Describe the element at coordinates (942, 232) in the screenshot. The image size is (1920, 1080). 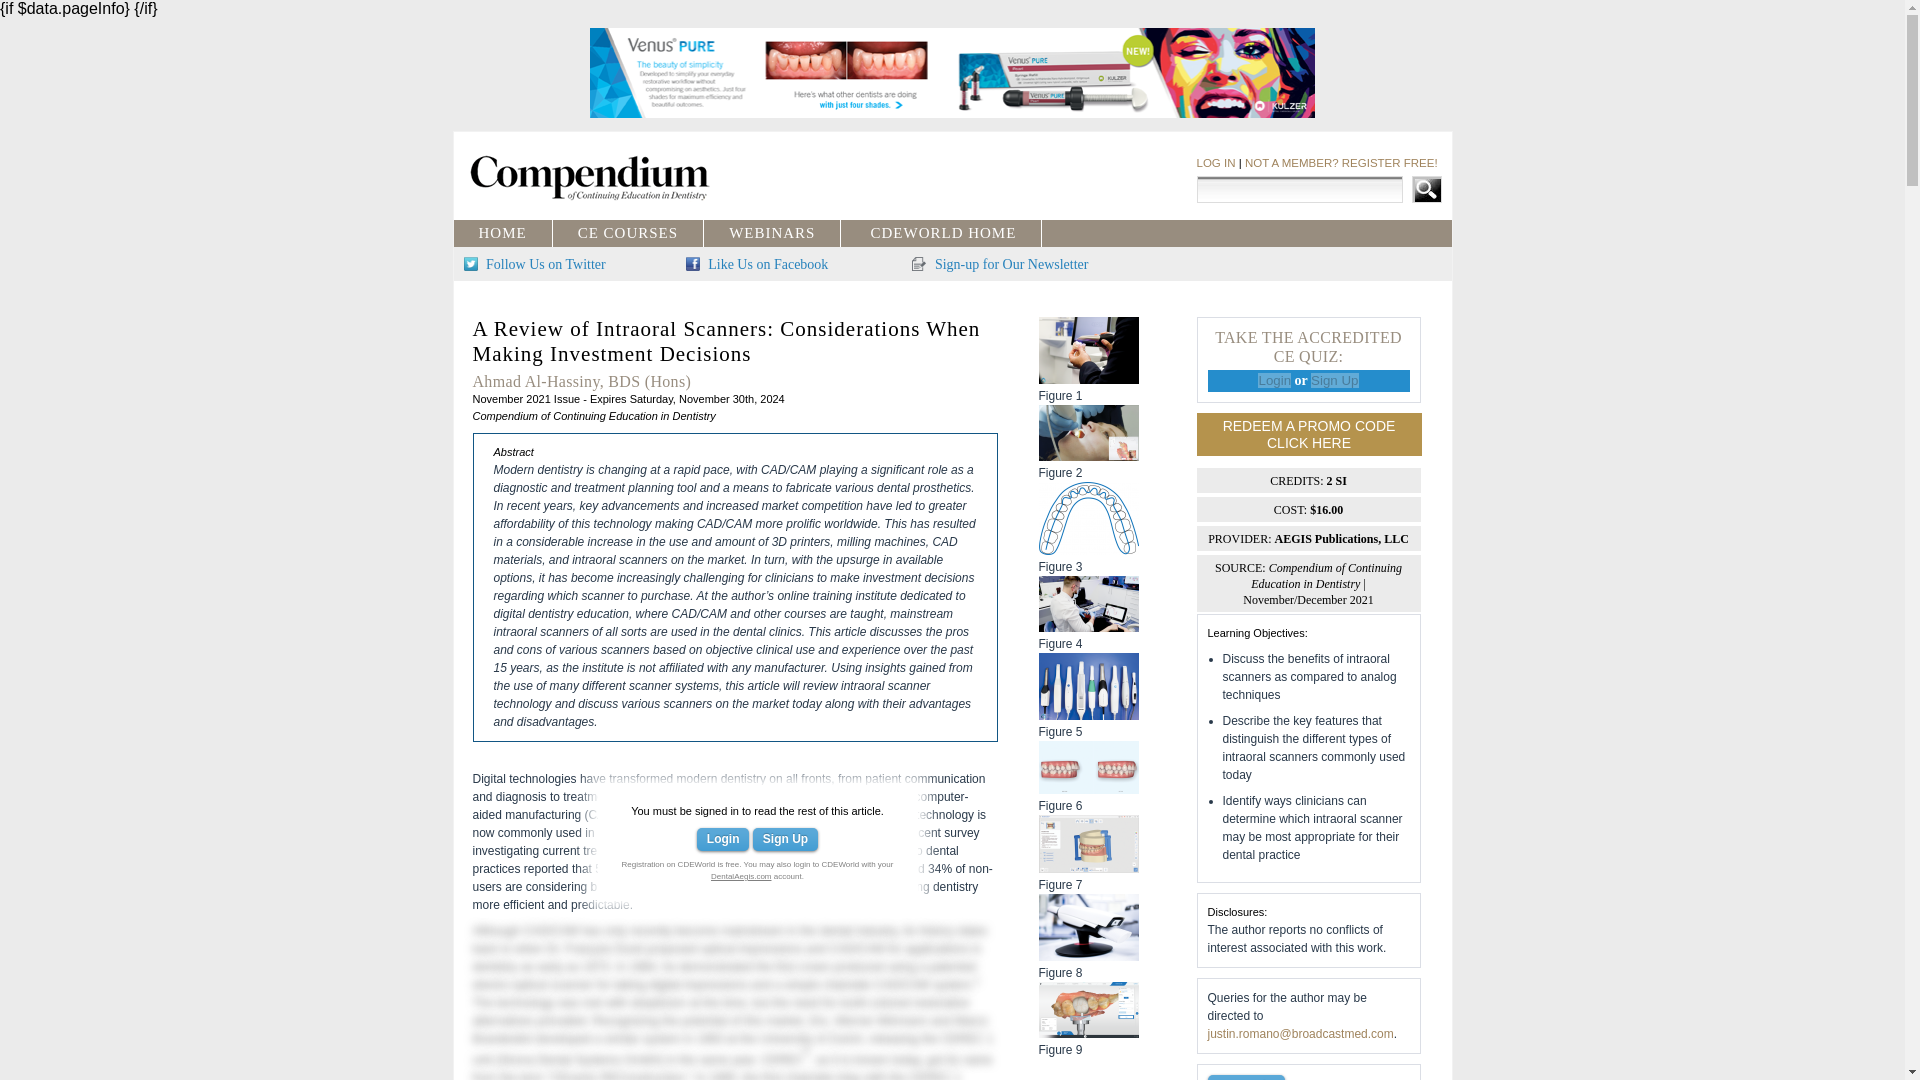
I see `CDEWorld Home` at that location.